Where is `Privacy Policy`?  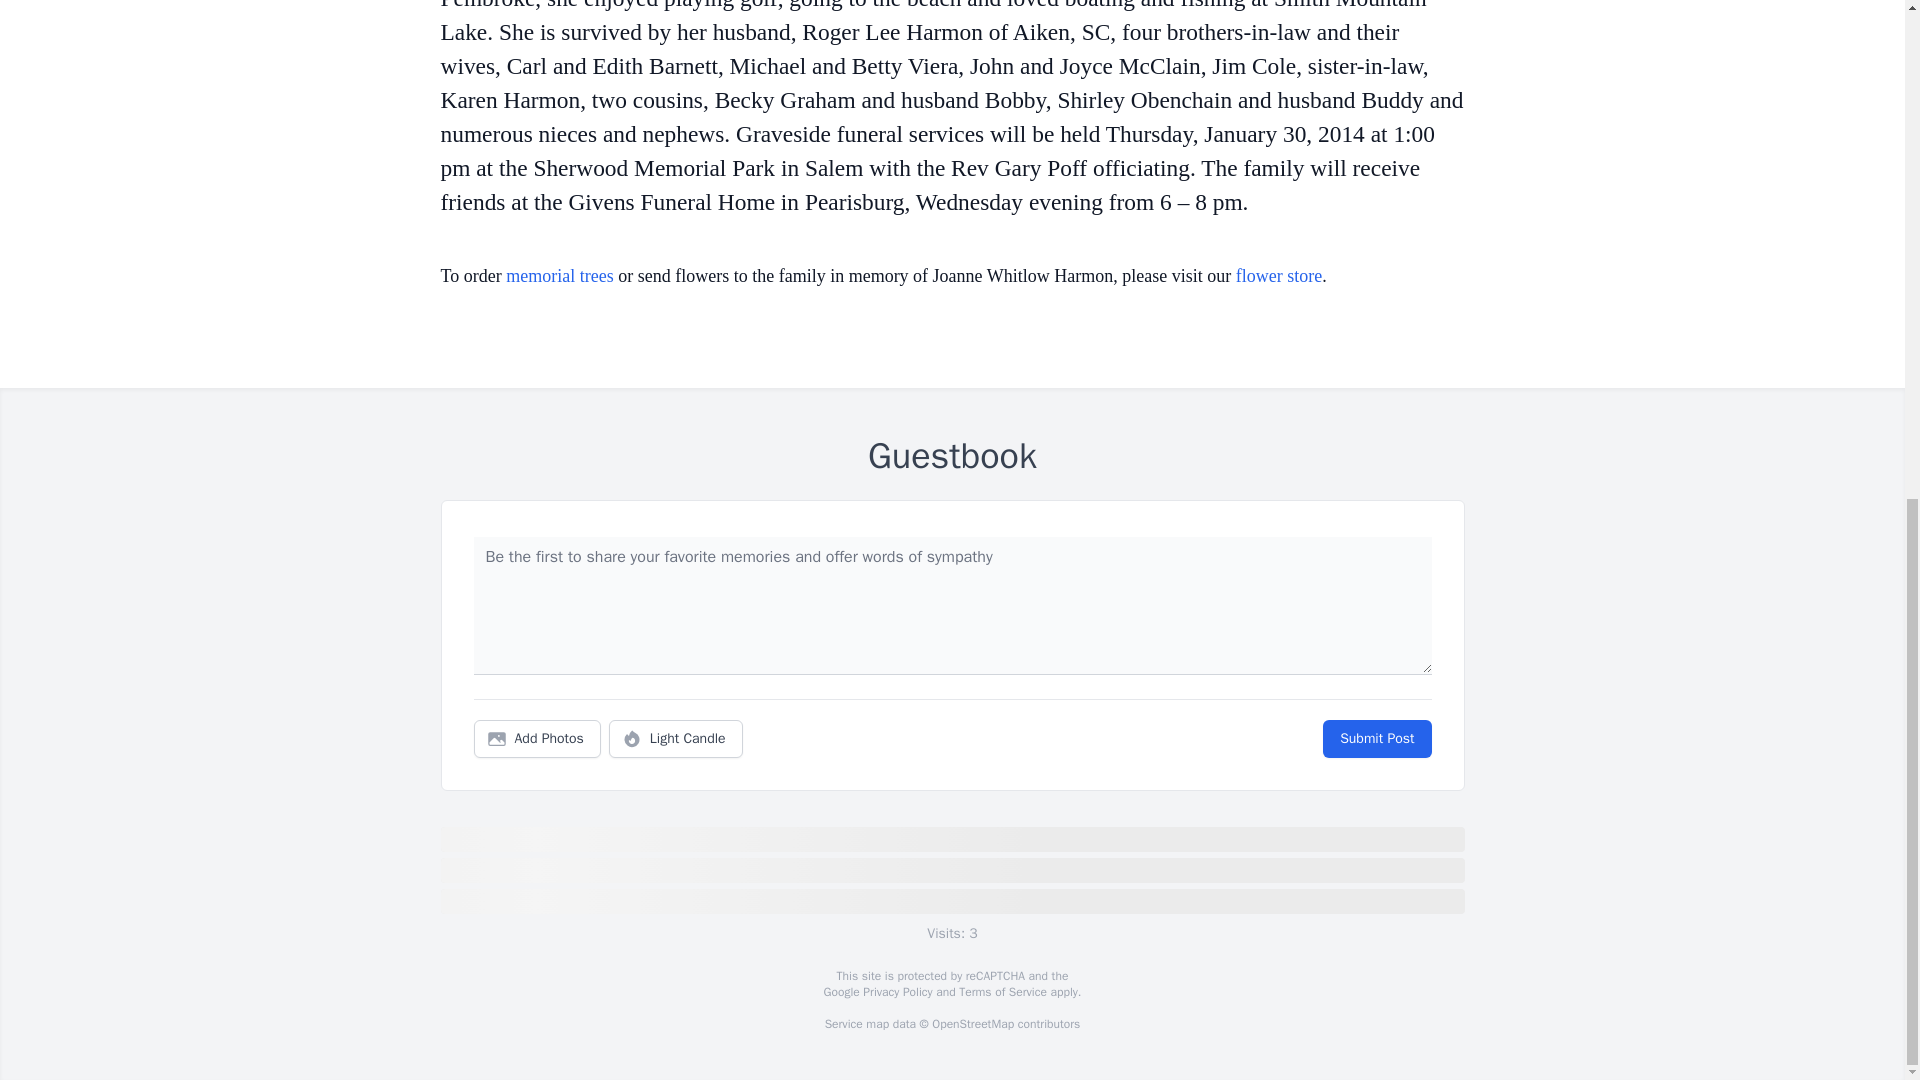
Privacy Policy is located at coordinates (896, 992).